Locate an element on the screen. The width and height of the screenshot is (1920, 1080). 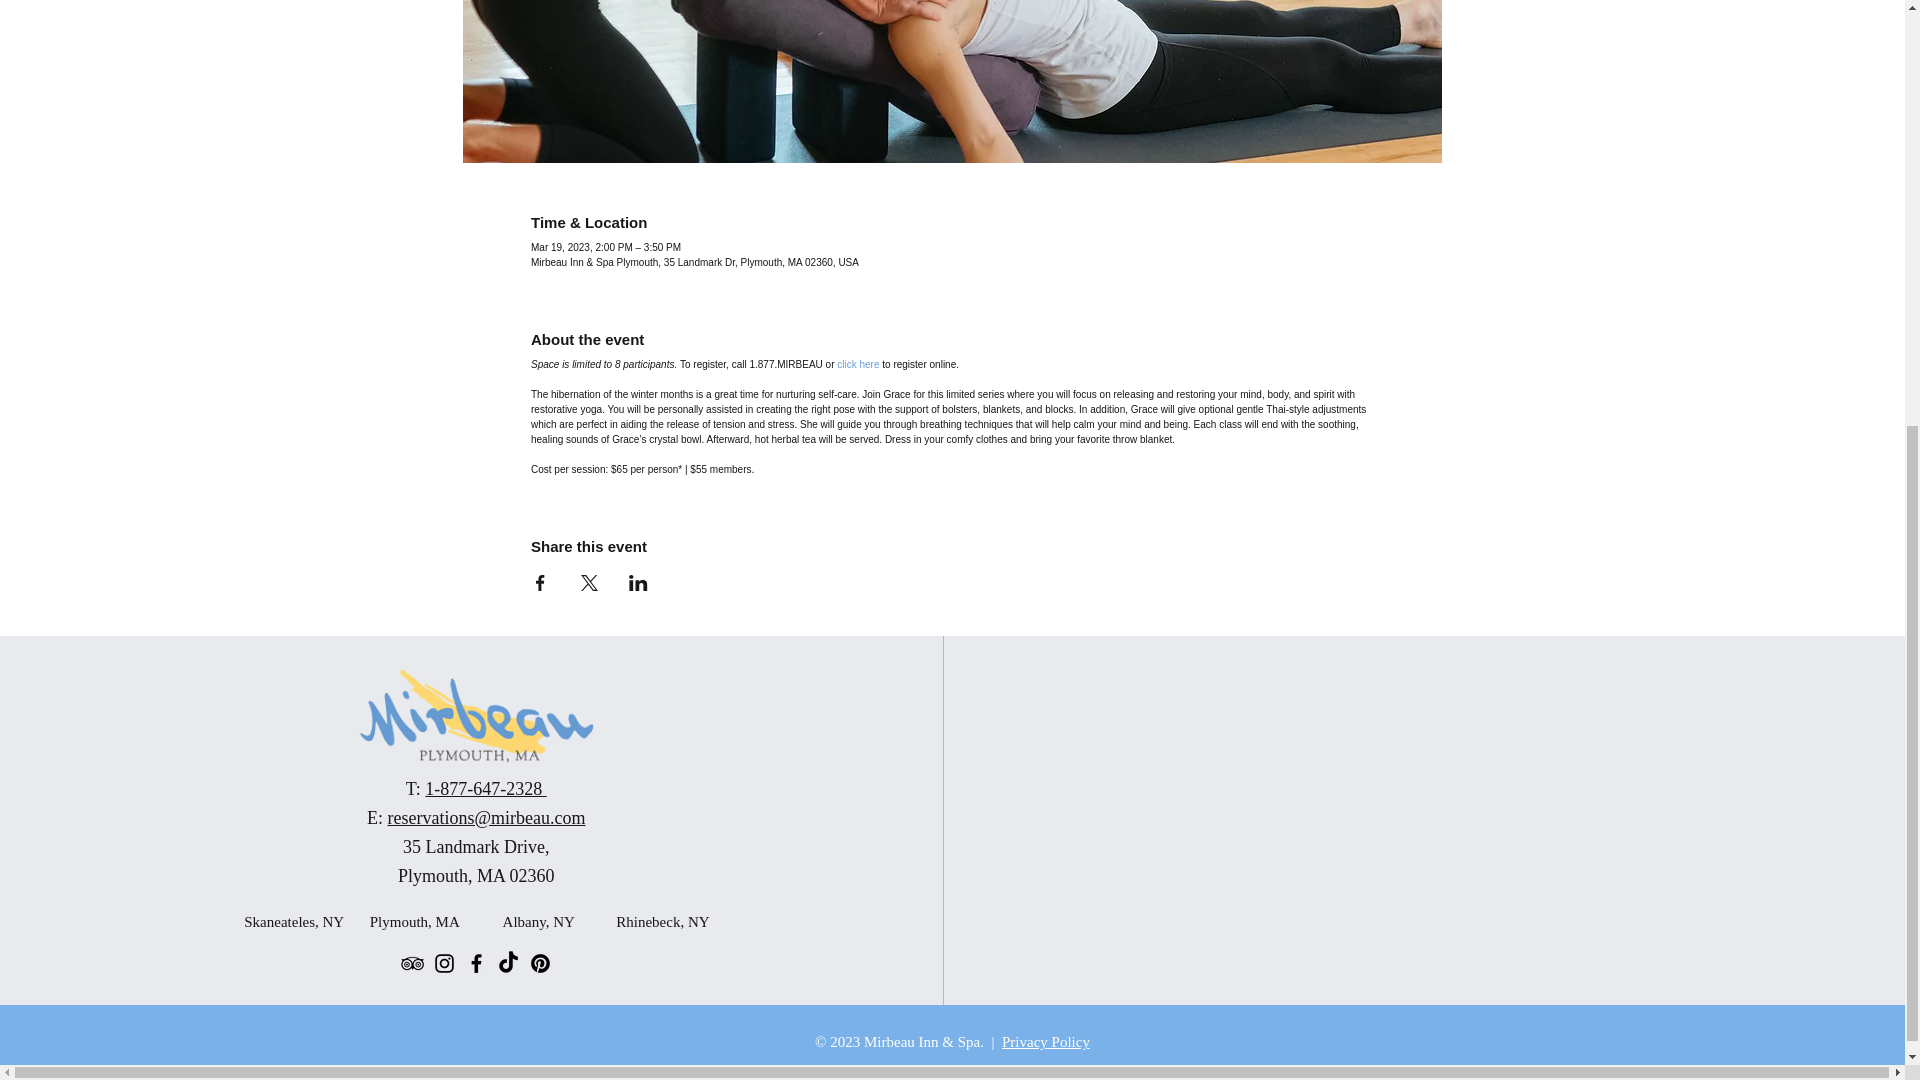
1-877-647-2328  is located at coordinates (484, 788).